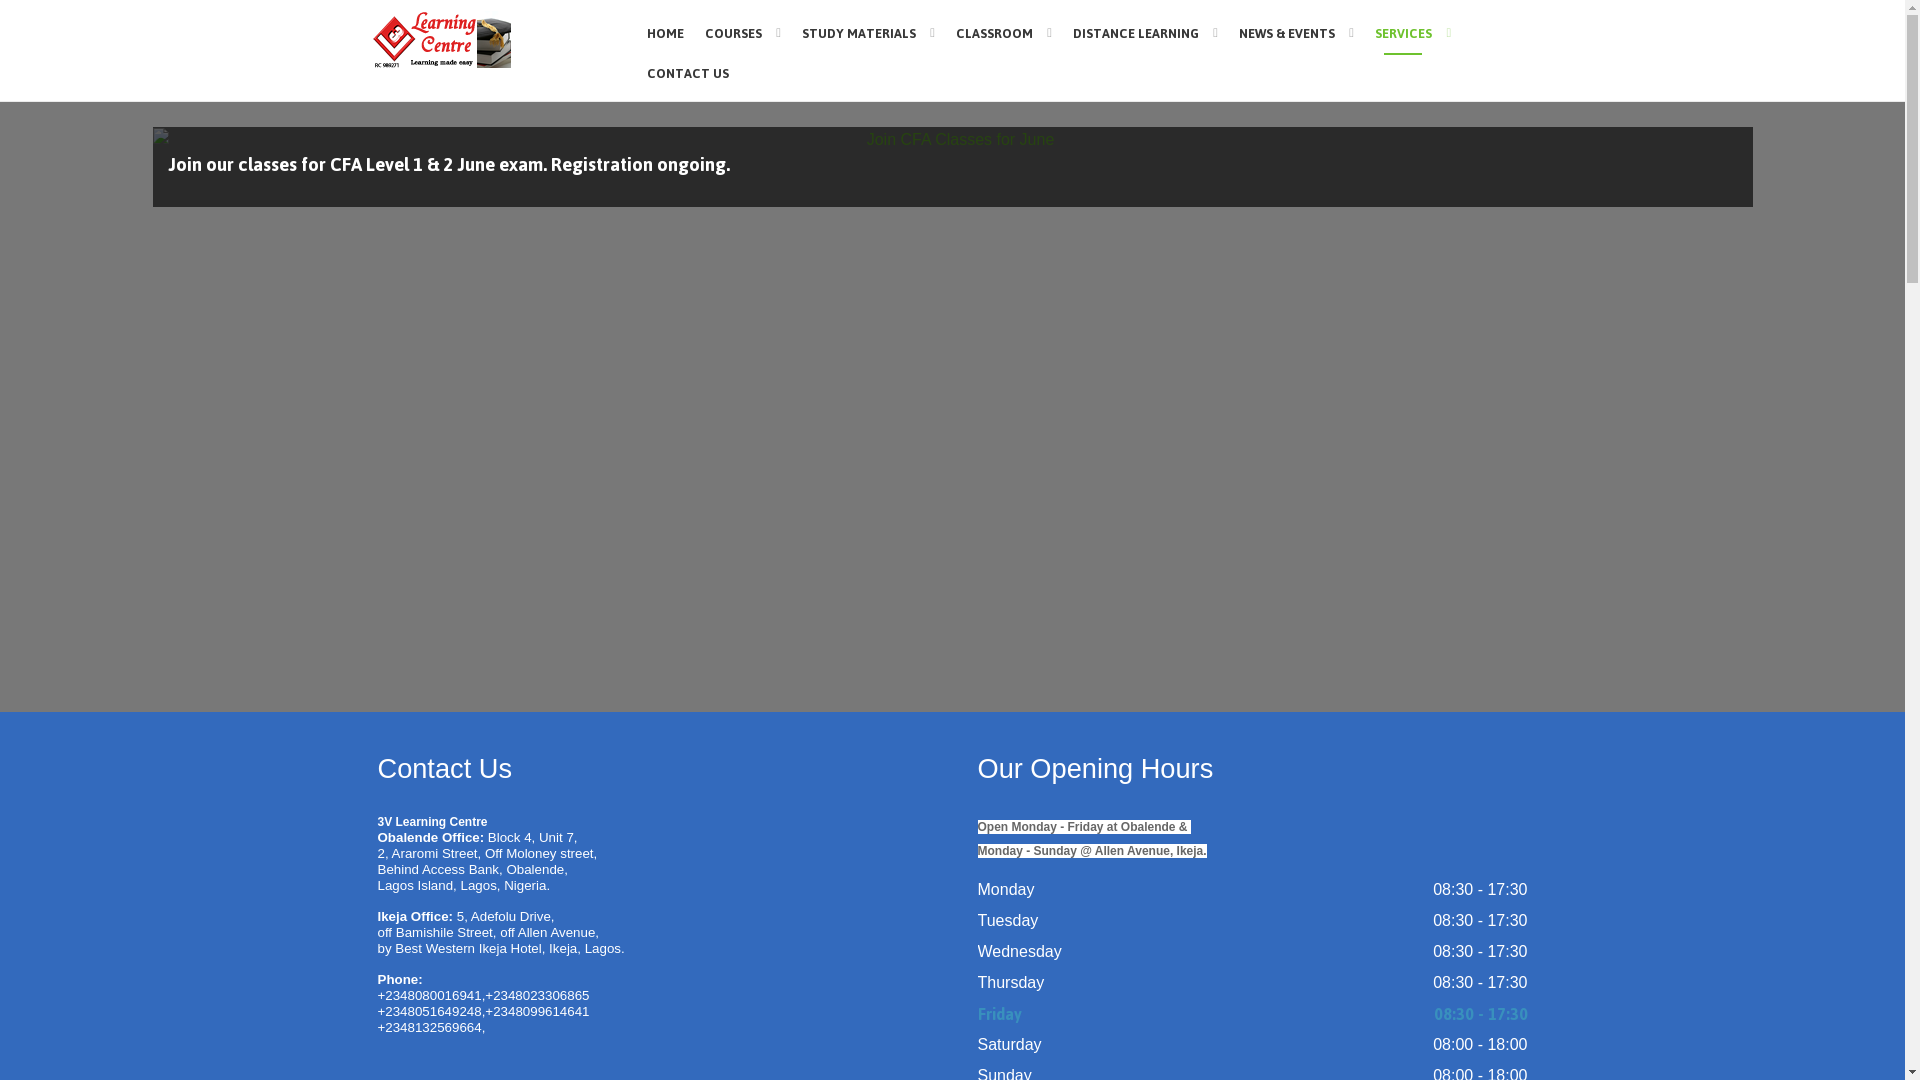 This screenshot has height=1080, width=1920. I want to click on DISTANCE LEARNING, so click(1145, 32).